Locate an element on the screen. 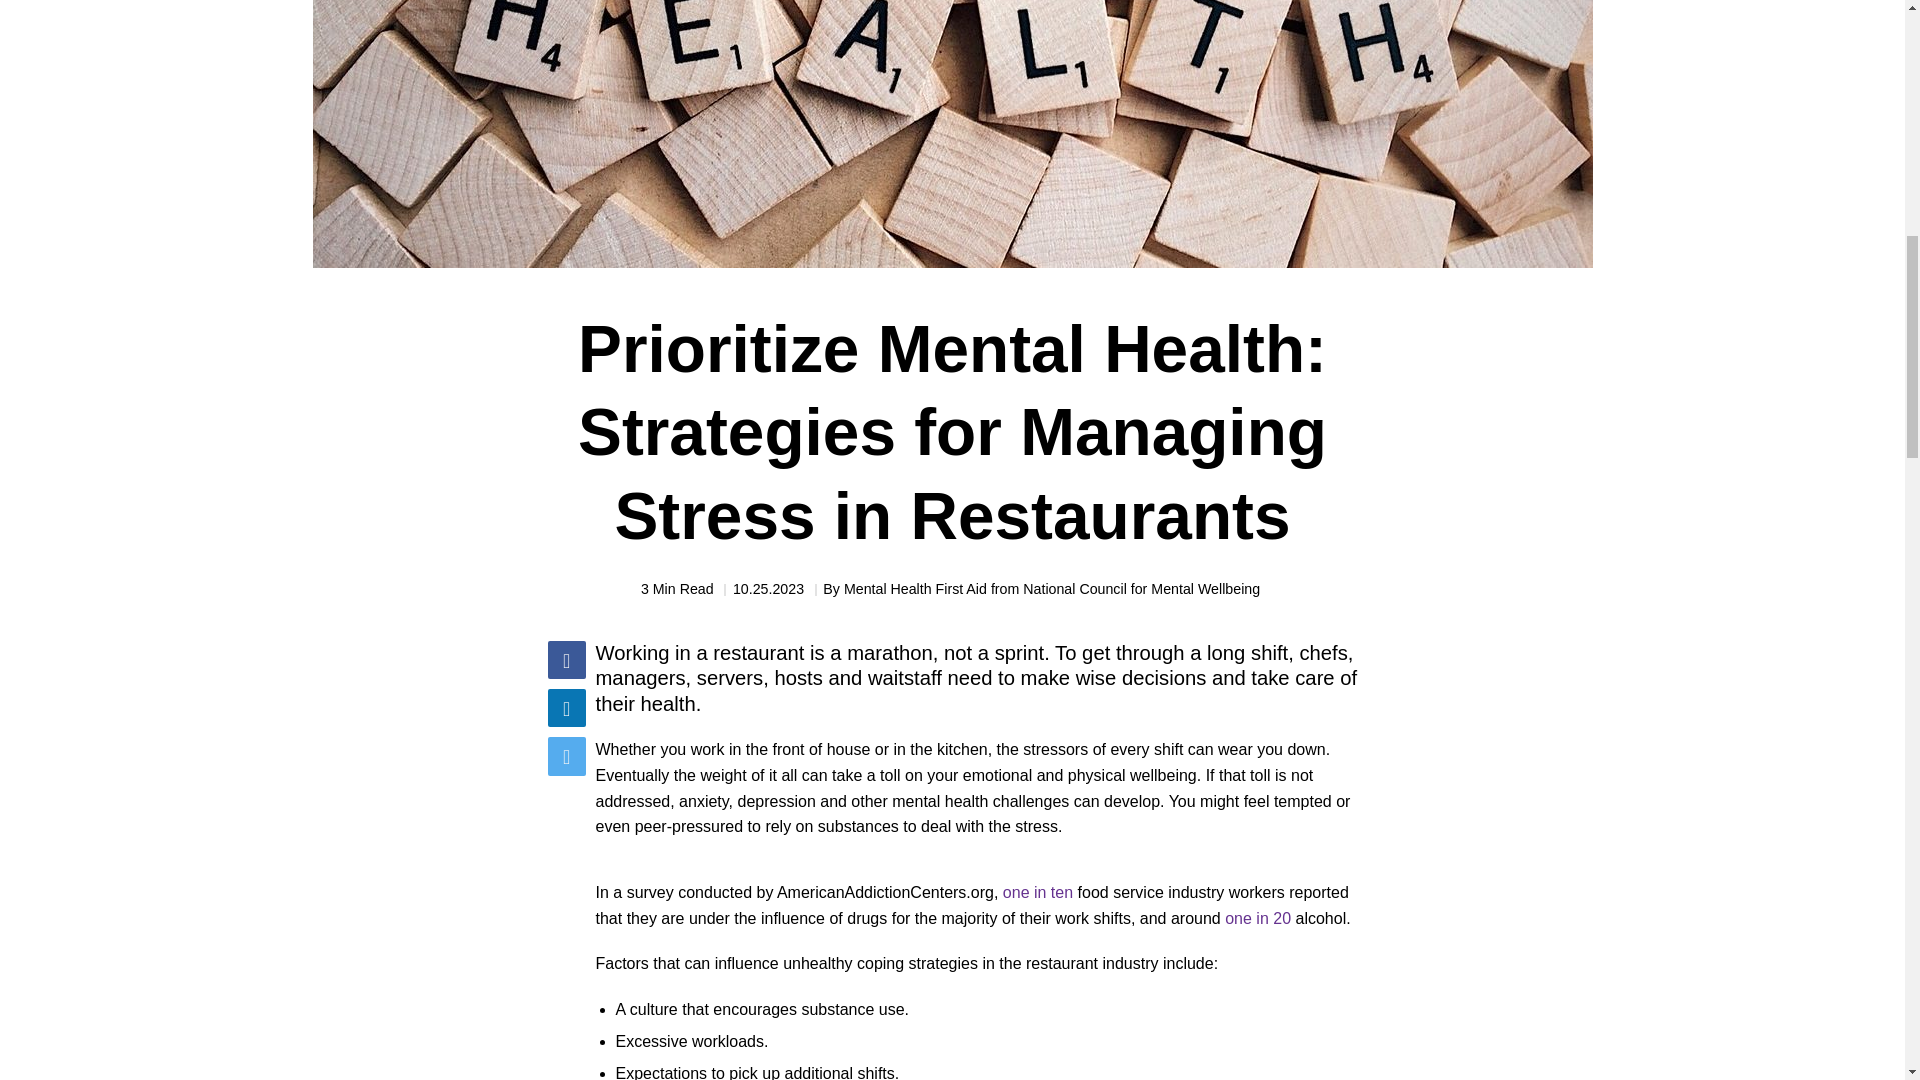 The width and height of the screenshot is (1920, 1080). one in ten is located at coordinates (1038, 892).